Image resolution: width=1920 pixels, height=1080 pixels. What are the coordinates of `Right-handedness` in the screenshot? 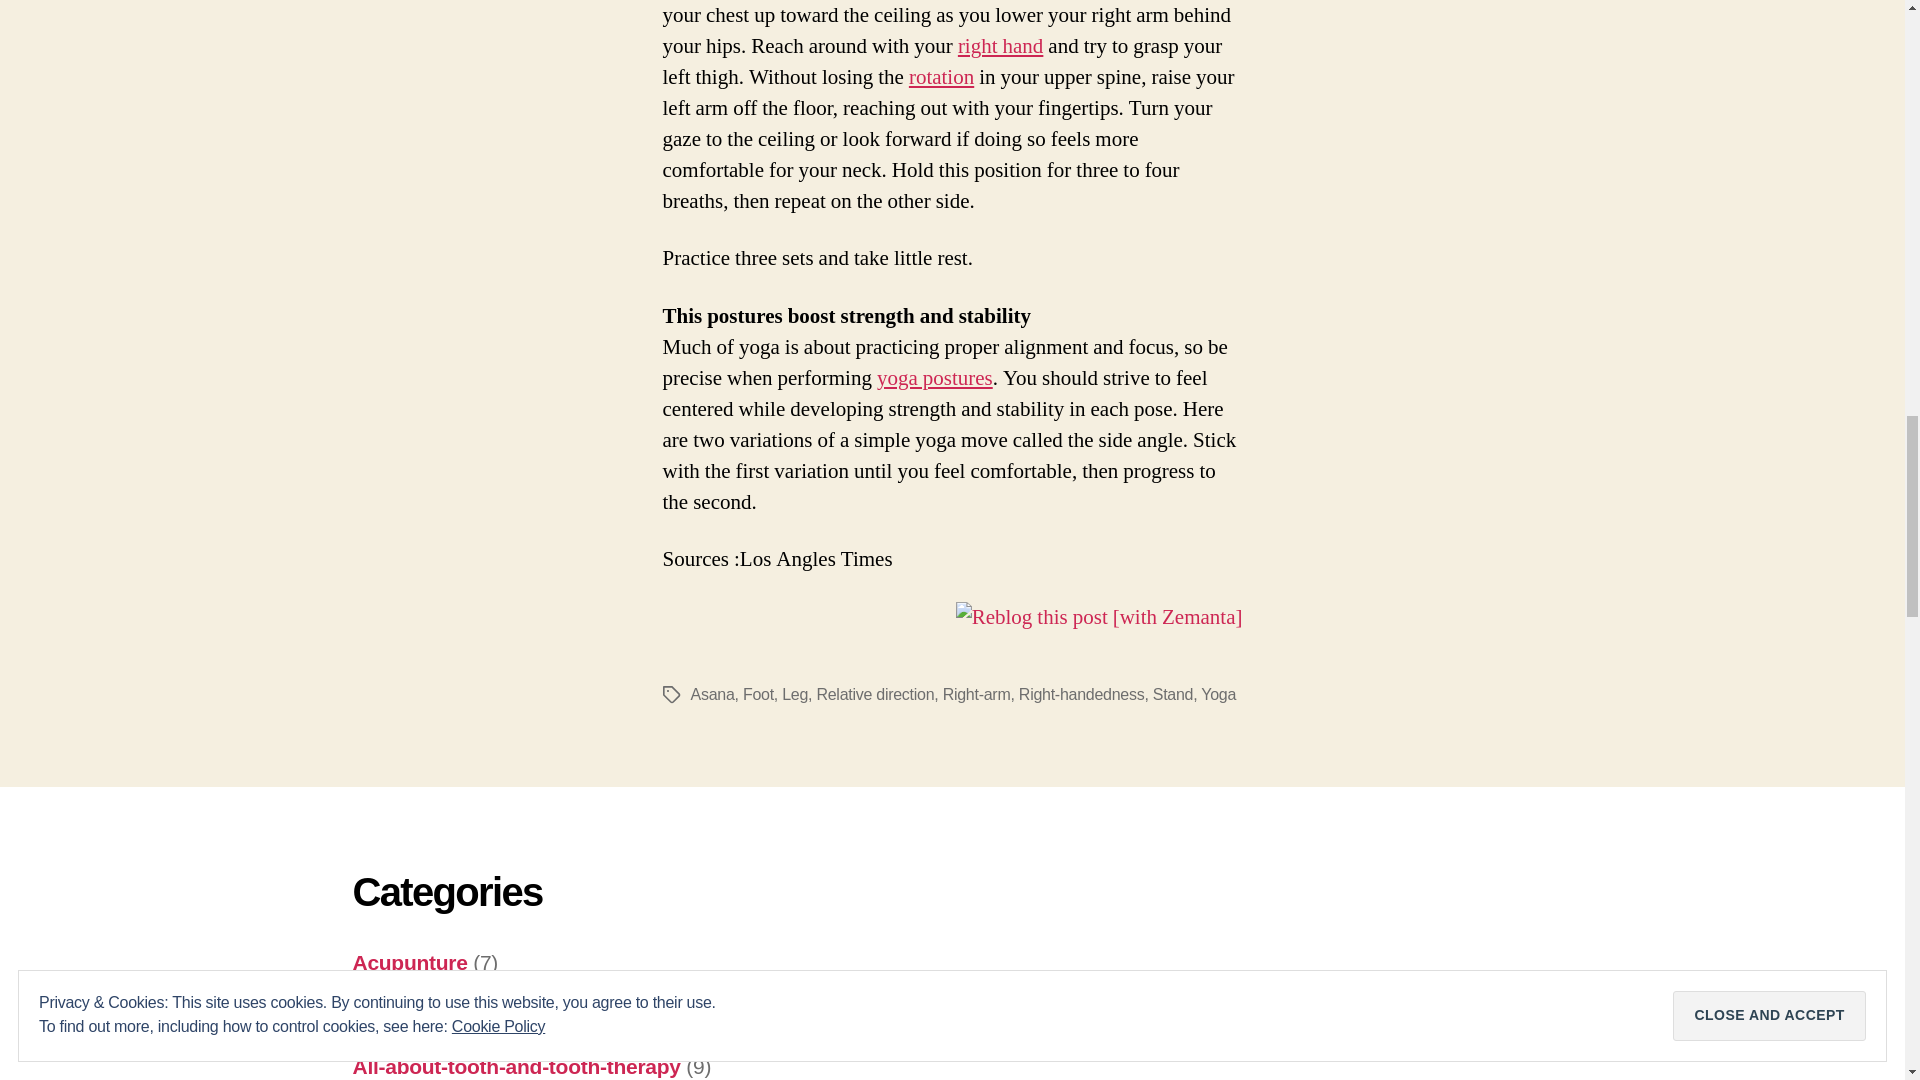 It's located at (1000, 46).